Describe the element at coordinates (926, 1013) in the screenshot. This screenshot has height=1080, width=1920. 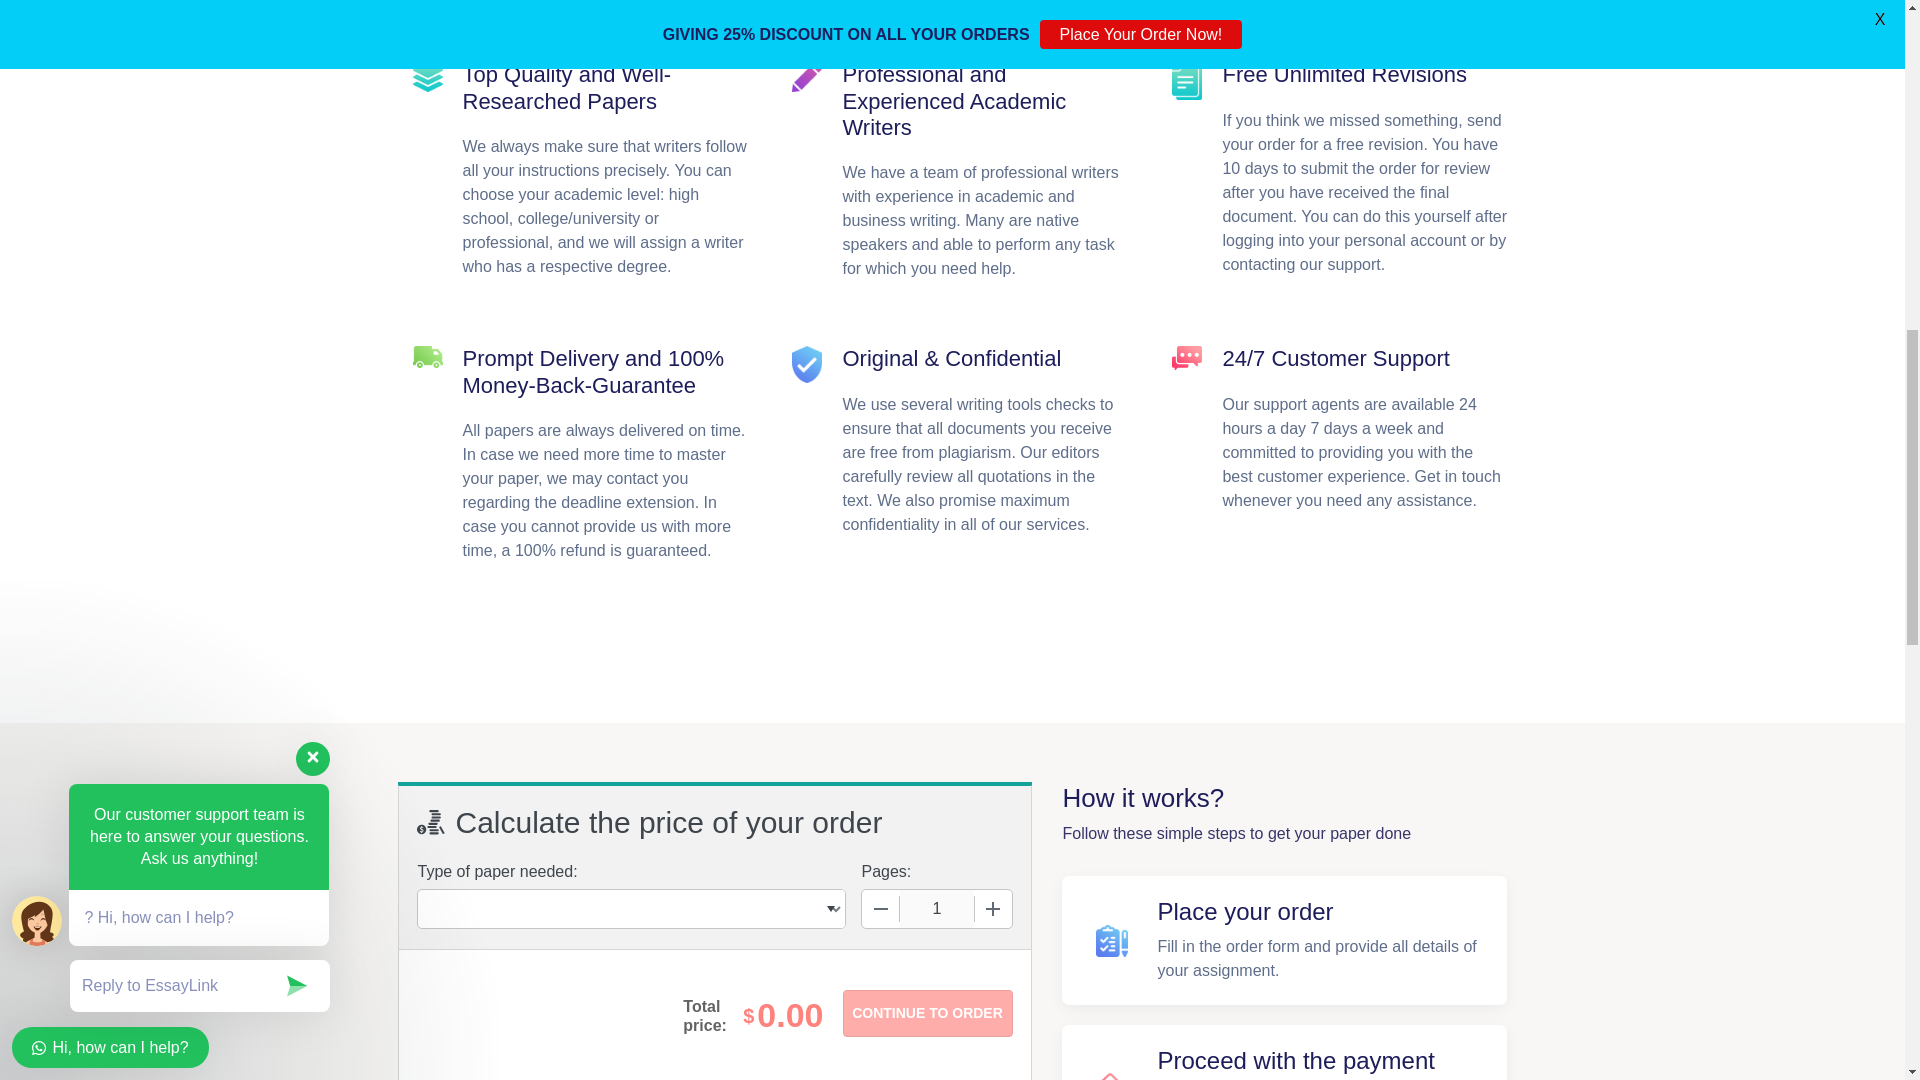
I see `Continue to Order` at that location.